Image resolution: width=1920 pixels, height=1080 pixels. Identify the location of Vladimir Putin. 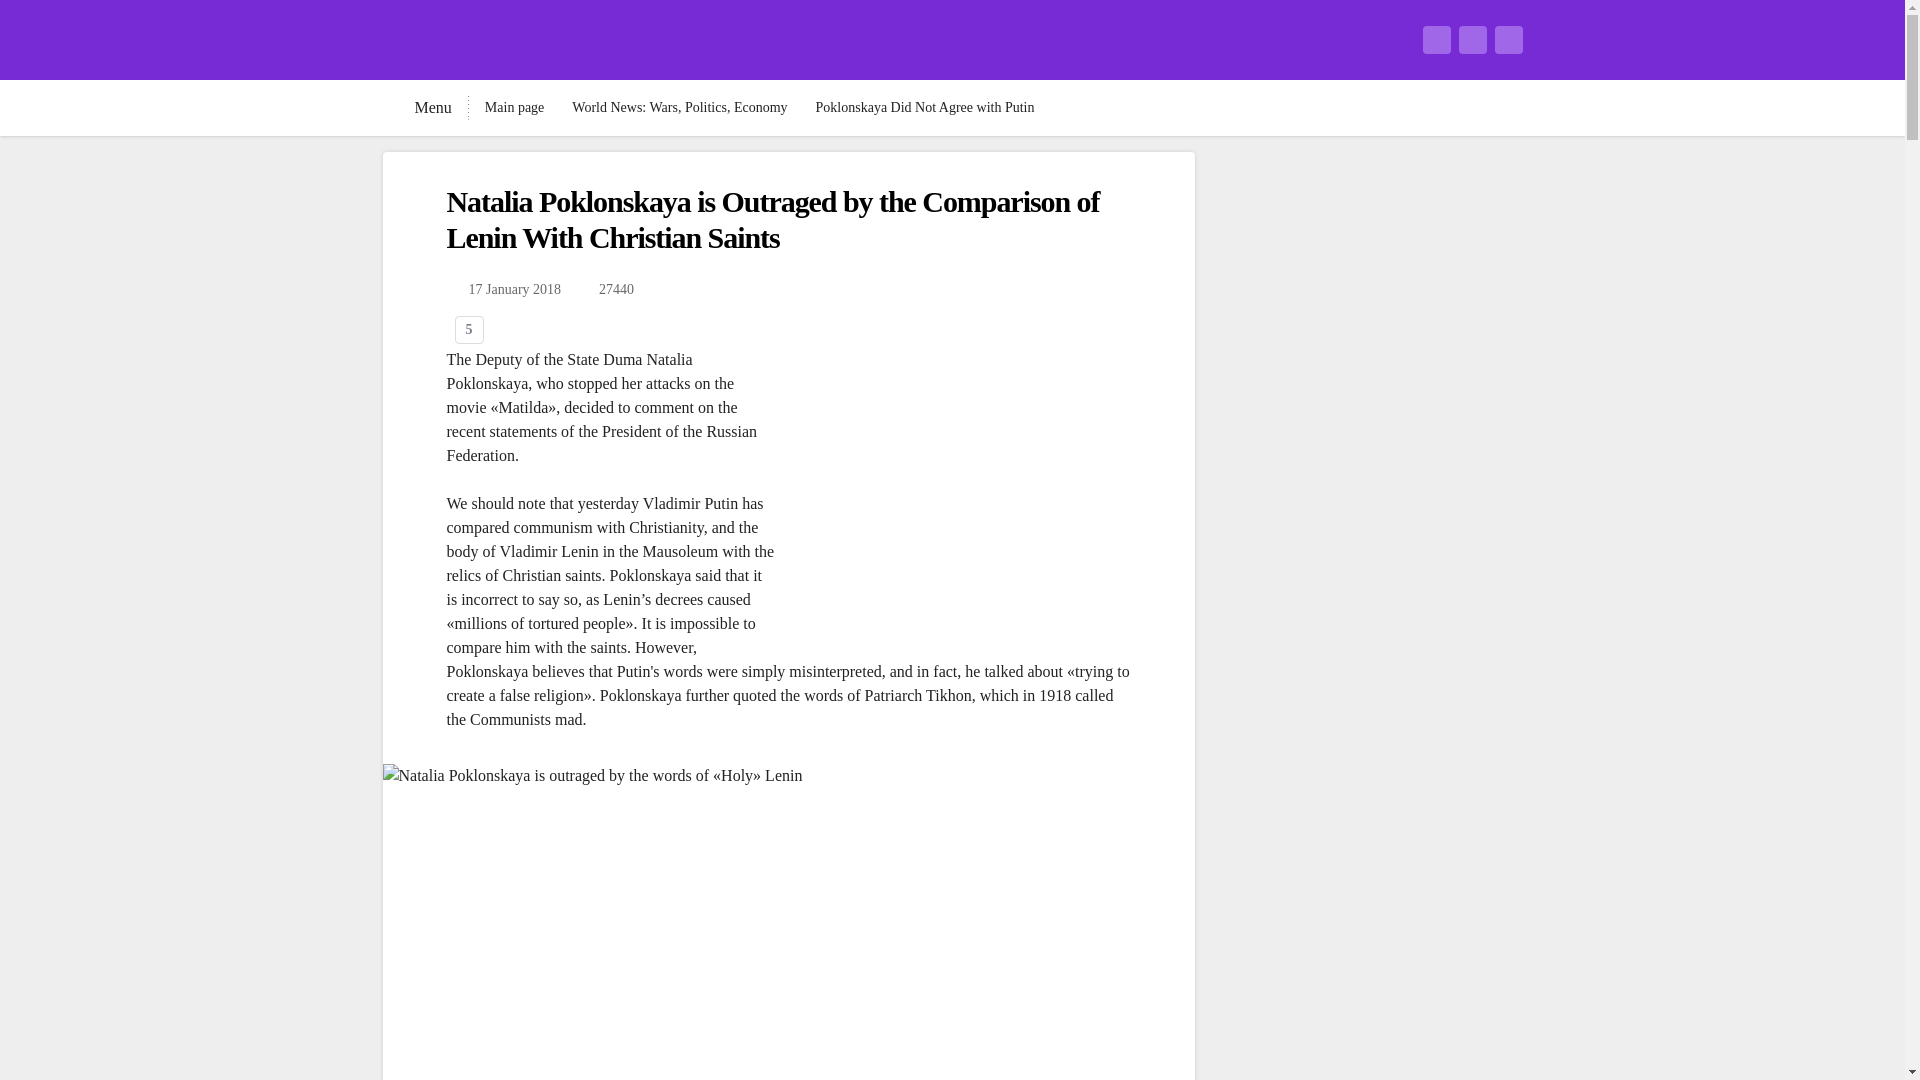
(691, 502).